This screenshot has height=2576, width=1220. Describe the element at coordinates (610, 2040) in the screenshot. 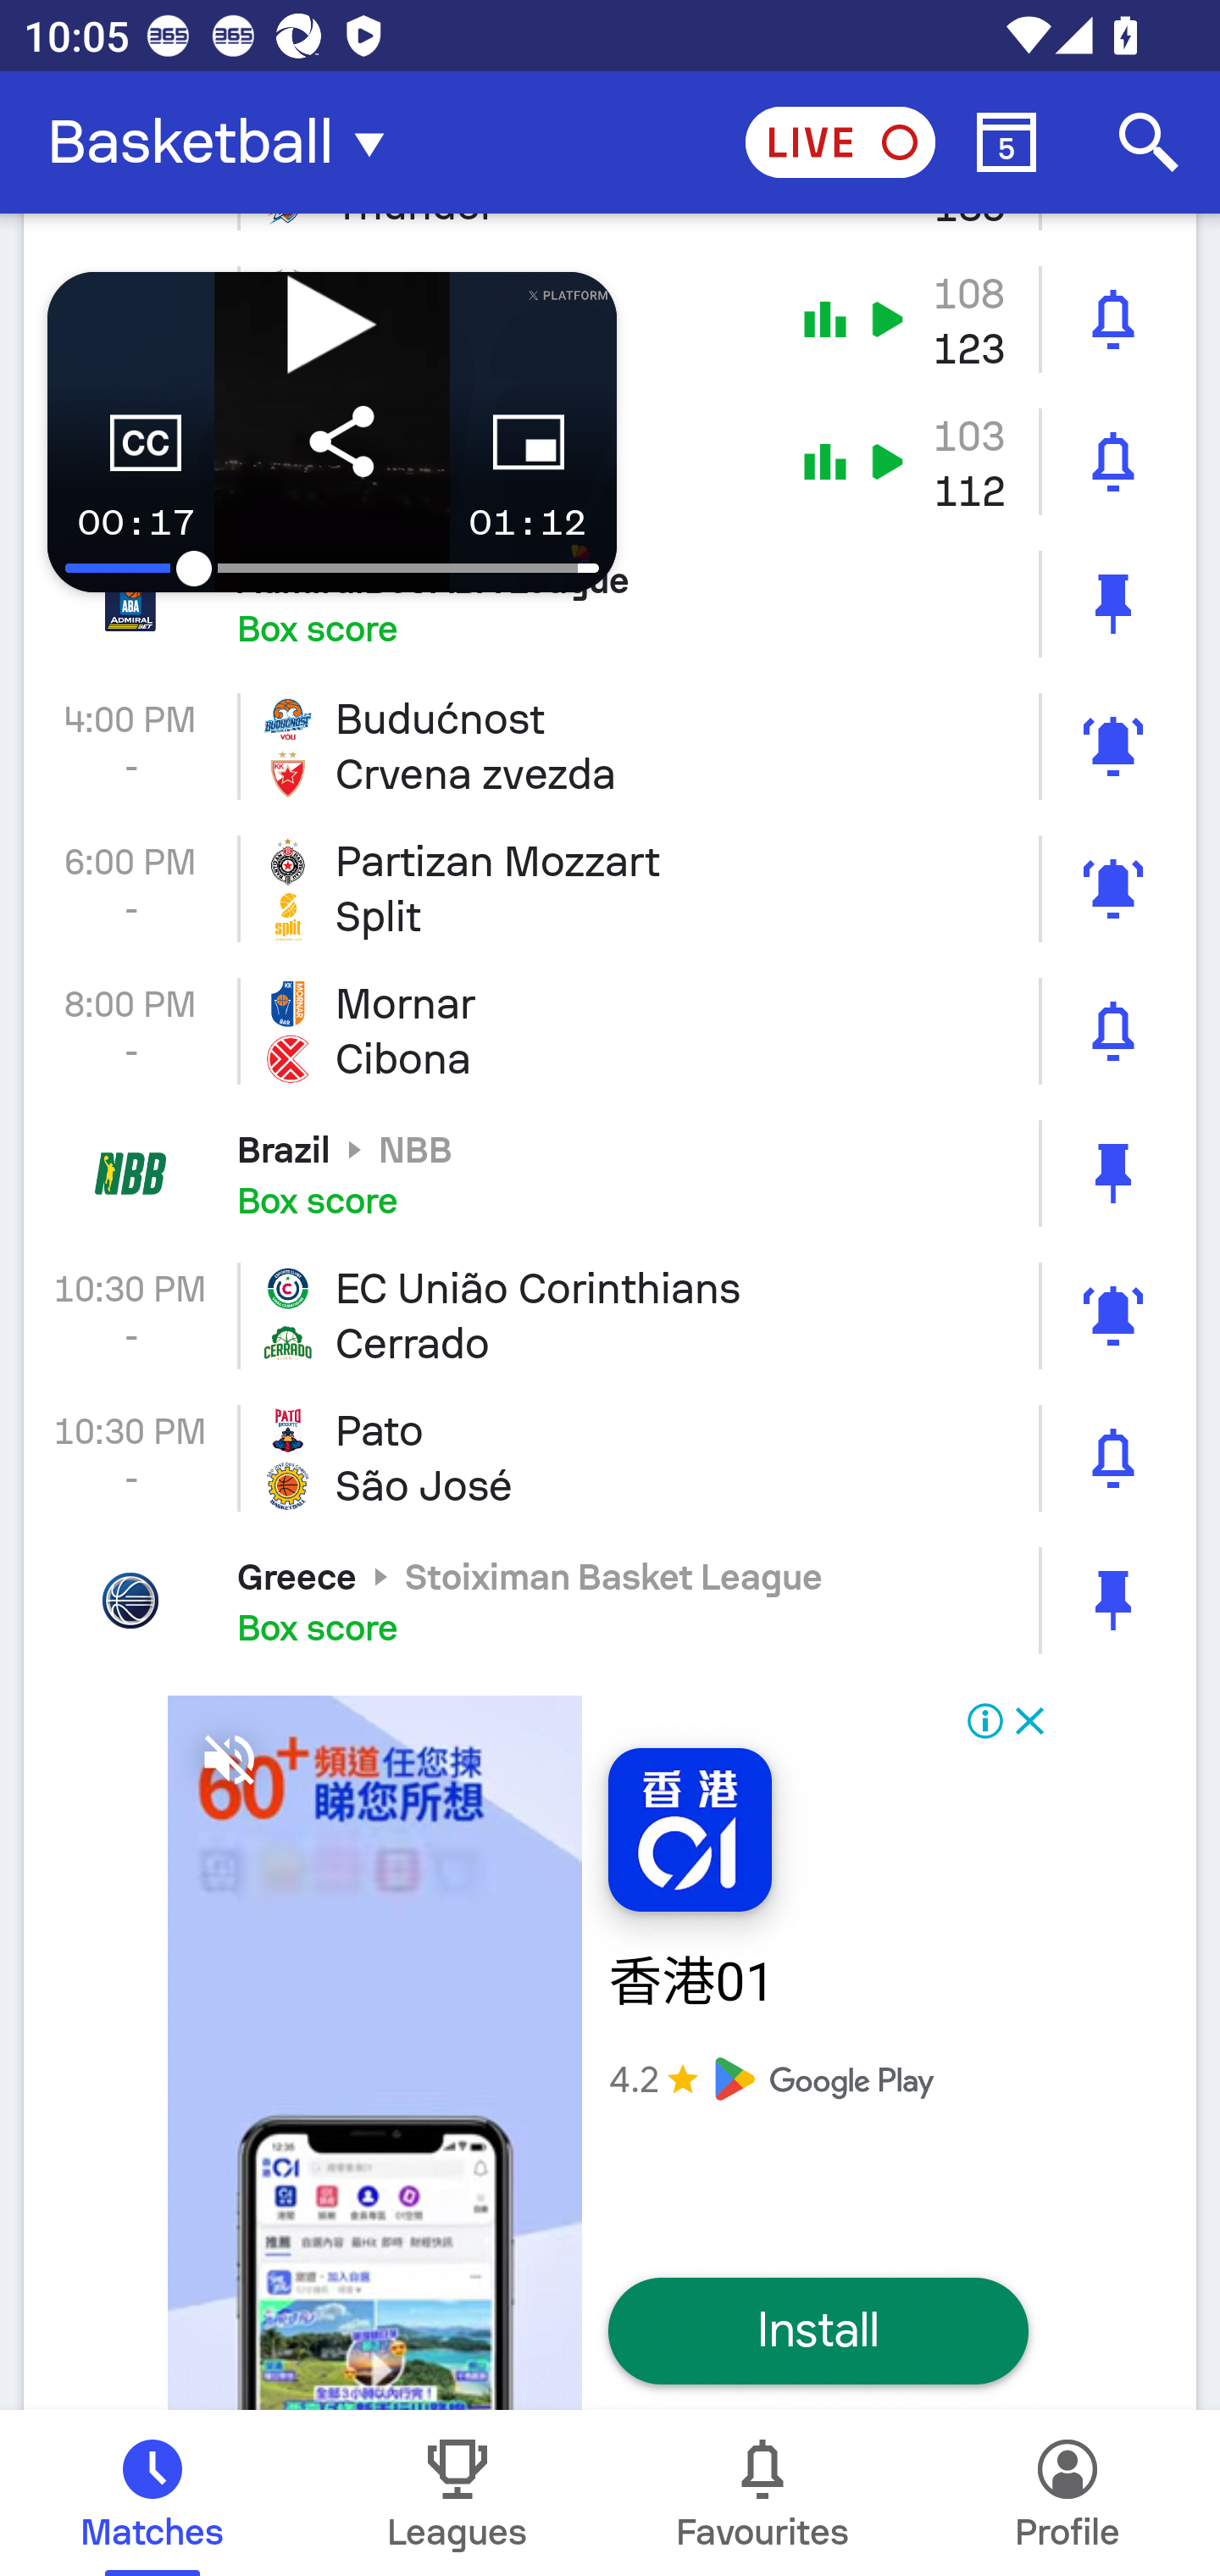

I see `香港01 4.2 Install Install` at that location.